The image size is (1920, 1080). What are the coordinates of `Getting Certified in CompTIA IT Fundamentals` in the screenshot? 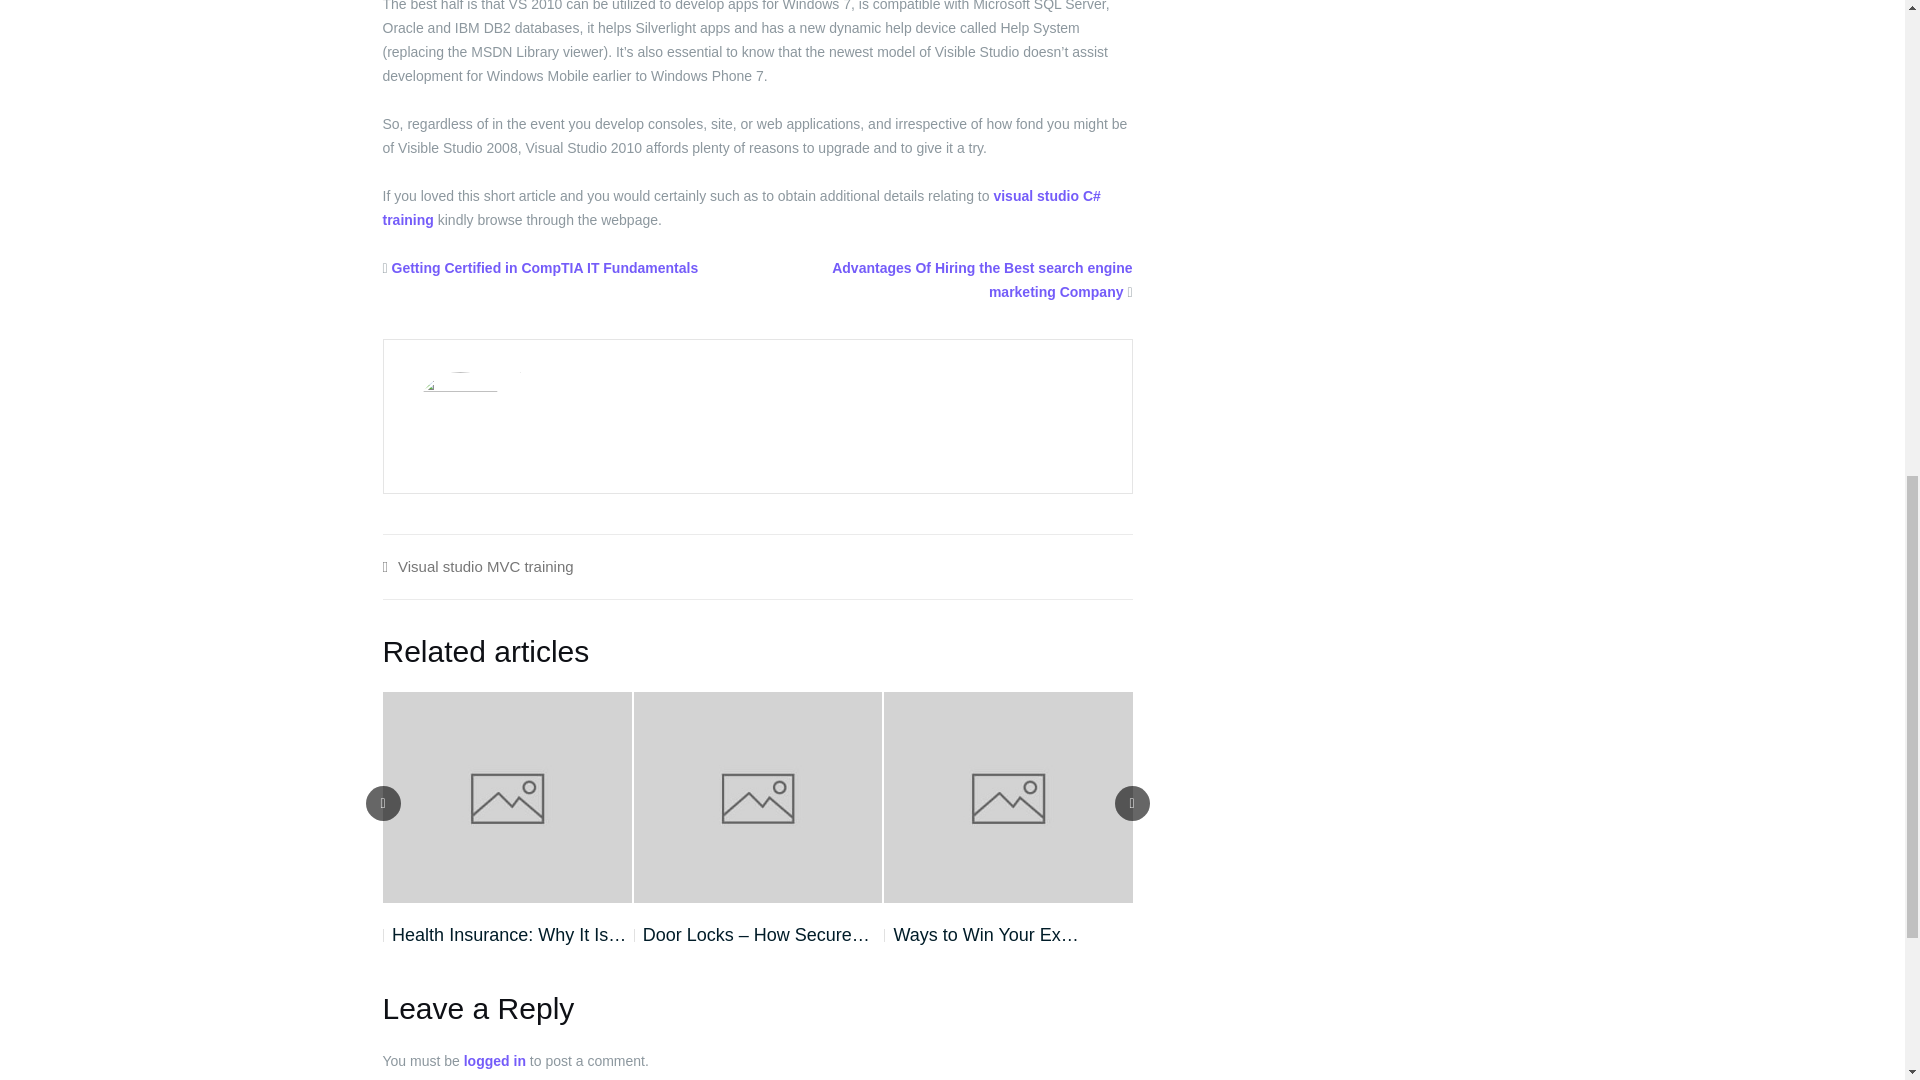 It's located at (544, 268).